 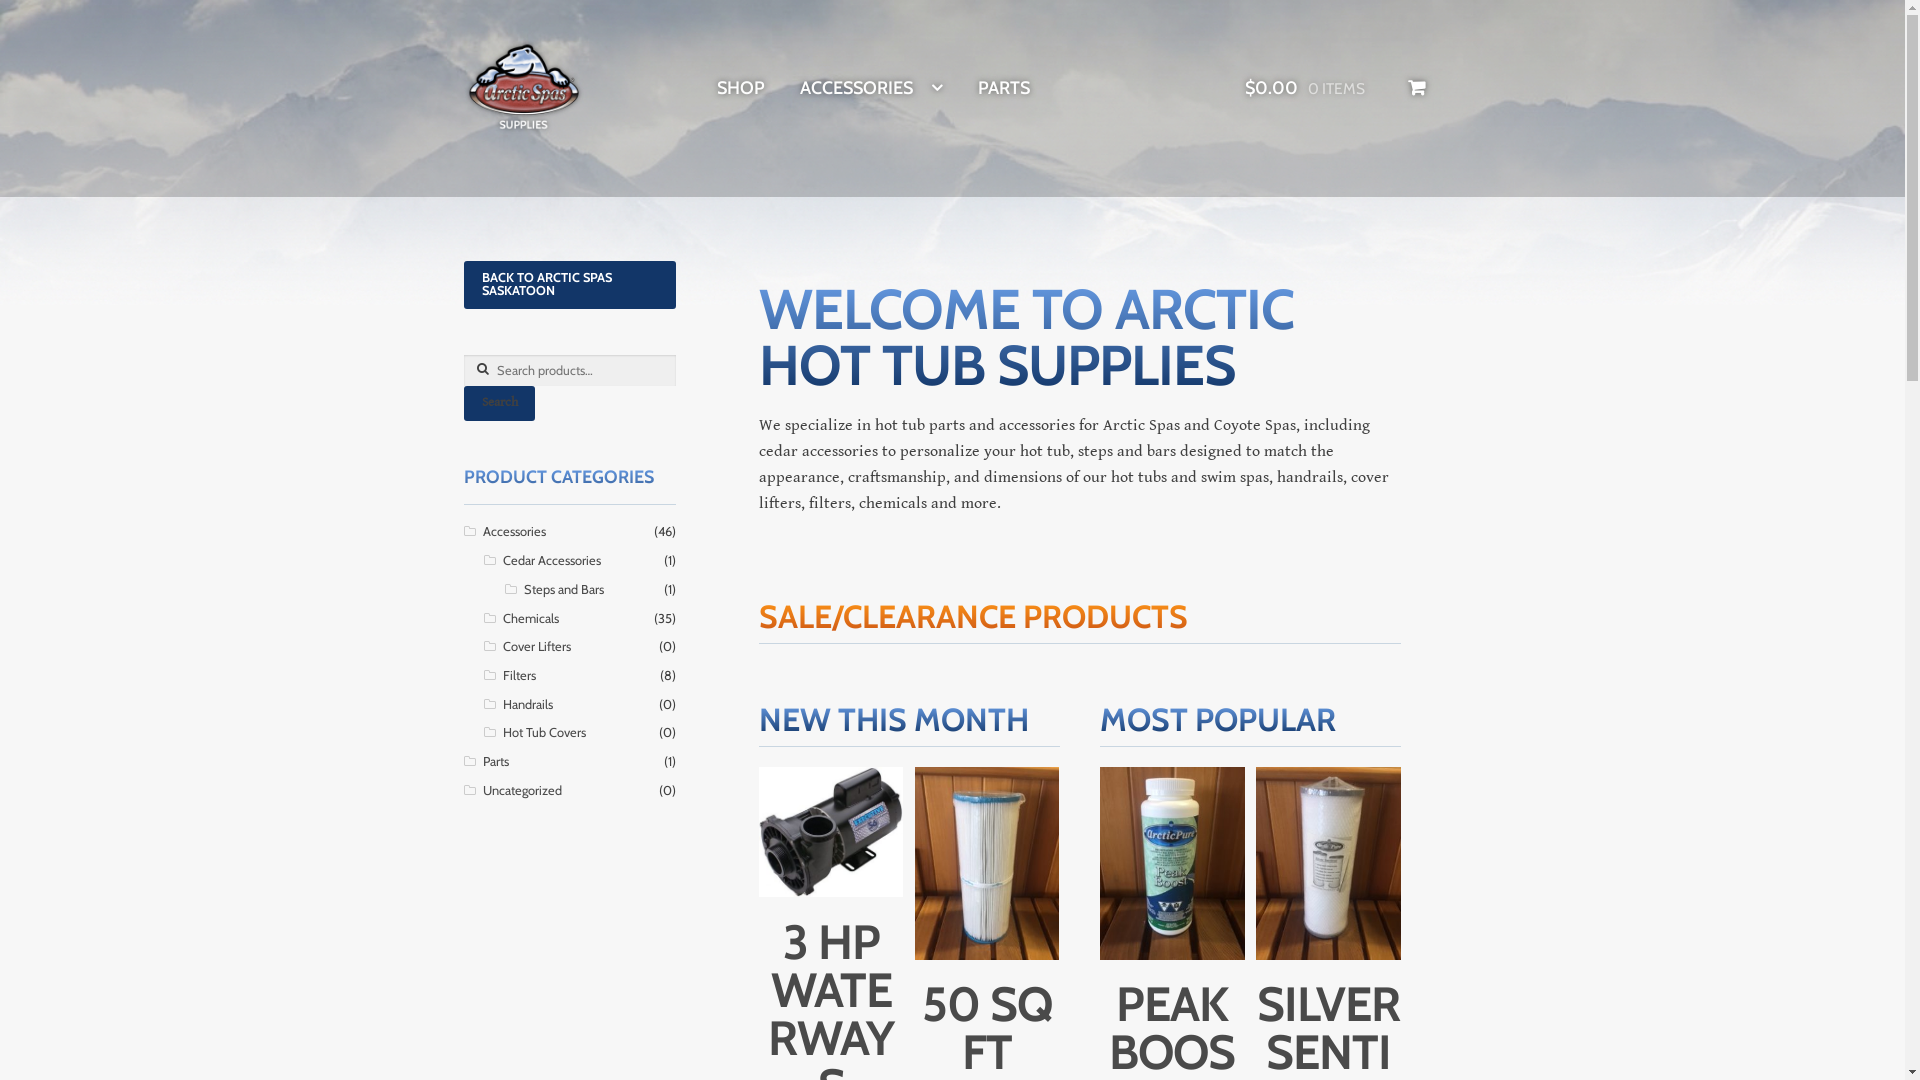 I want to click on Chemicals, so click(x=531, y=618).